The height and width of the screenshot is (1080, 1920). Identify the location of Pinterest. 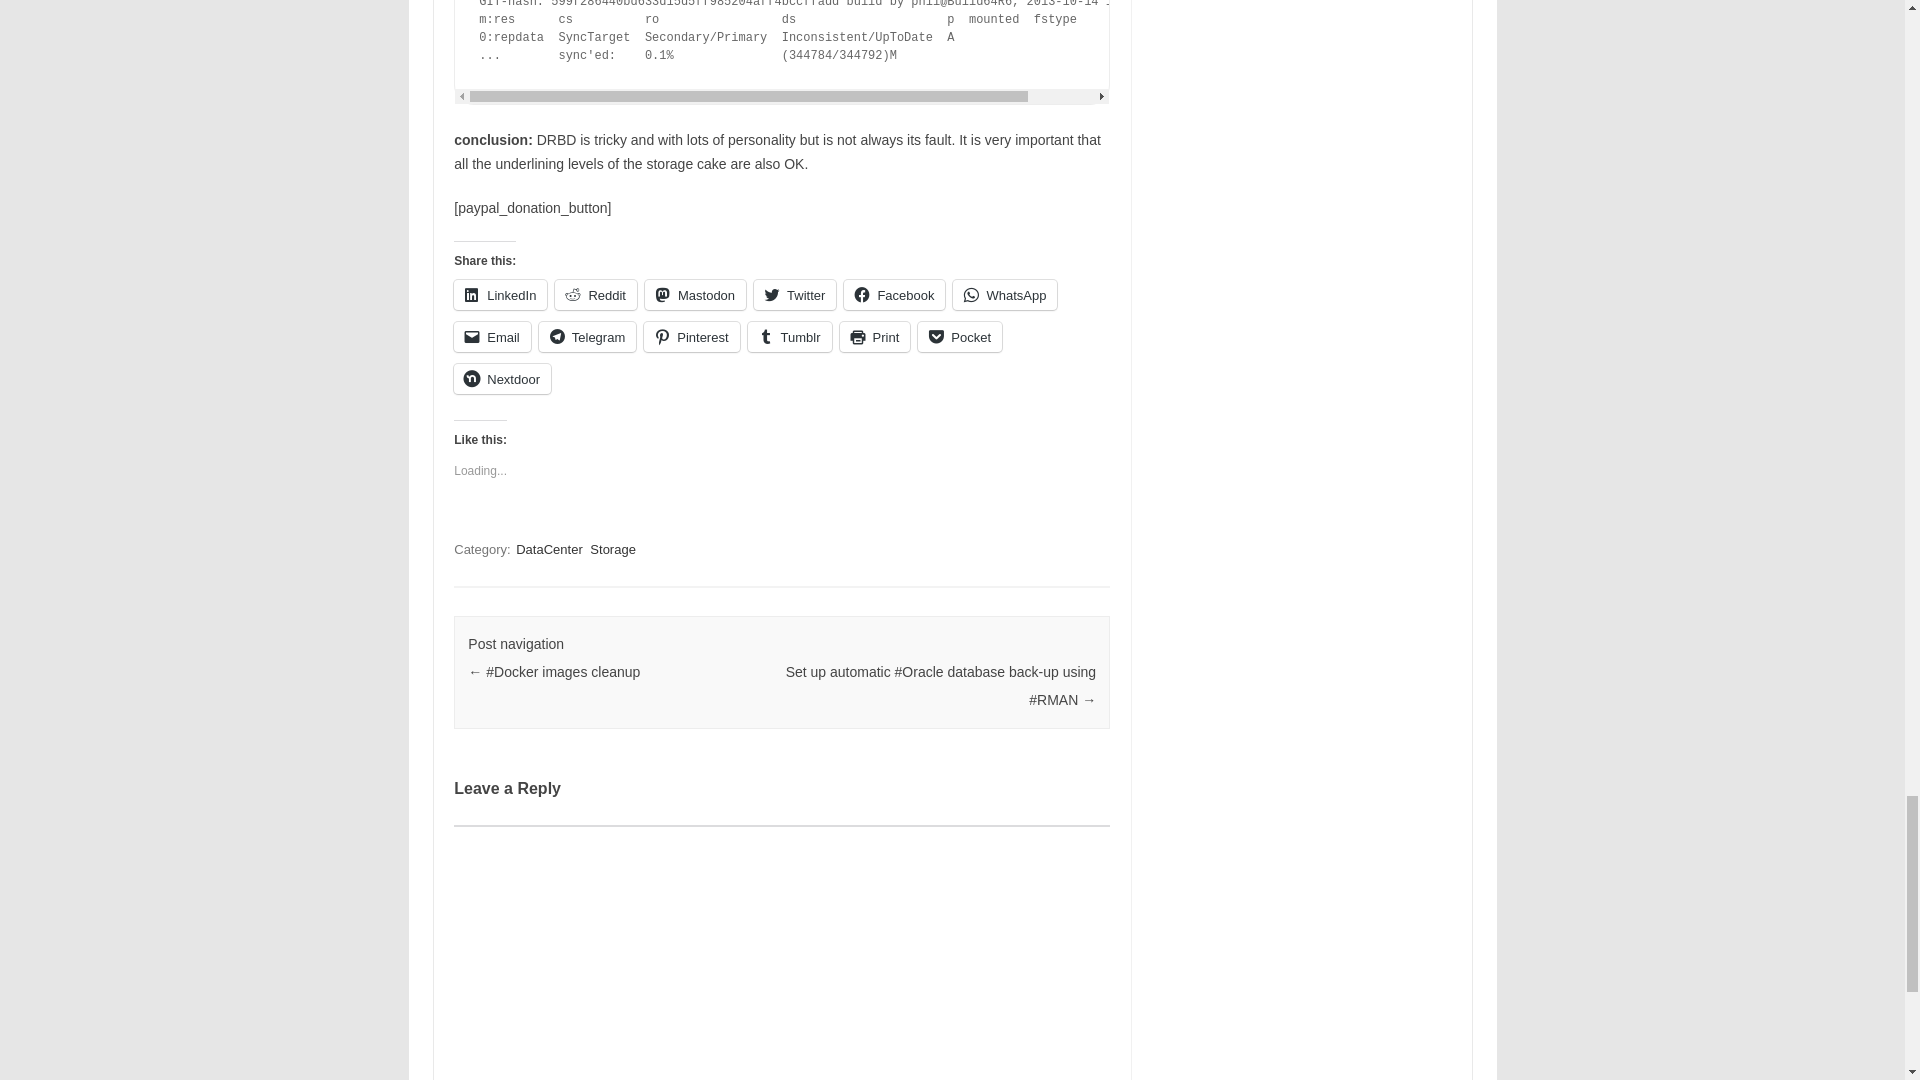
(691, 336).